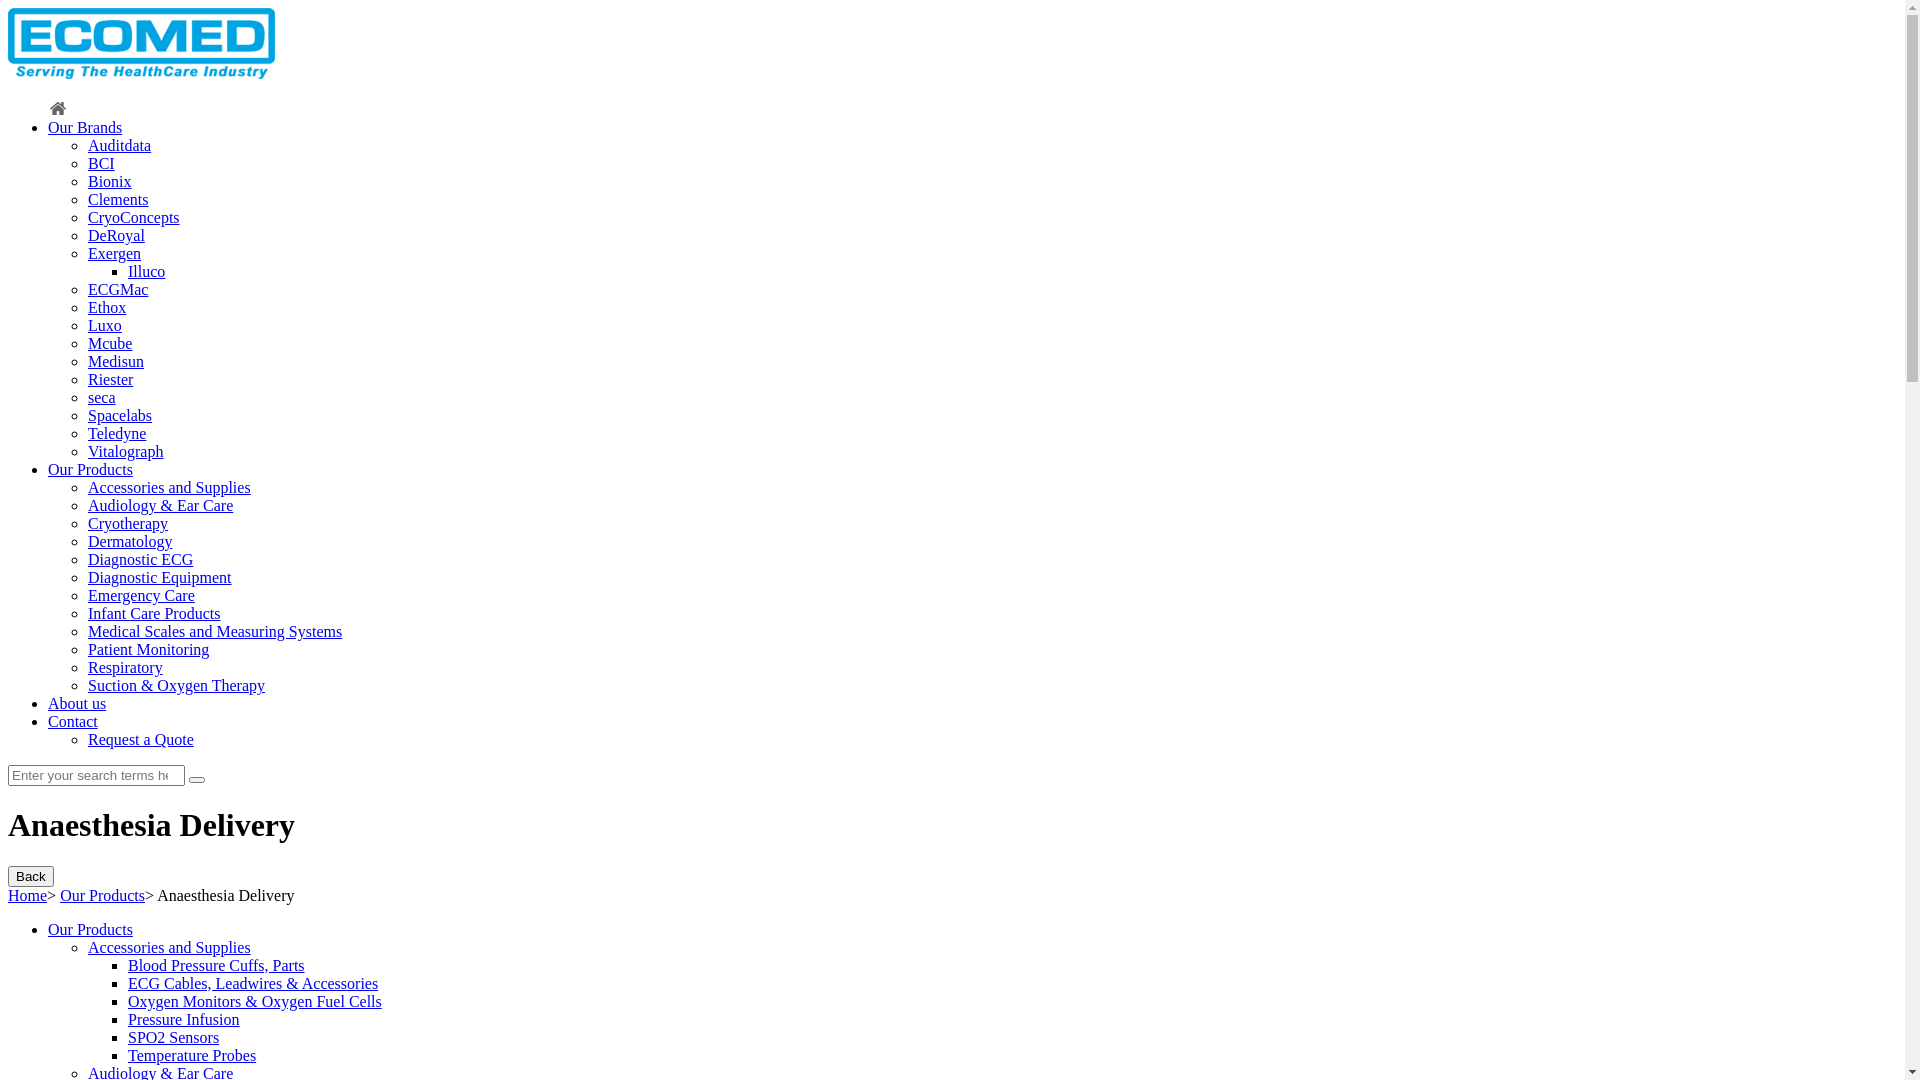  Describe the element at coordinates (146, 272) in the screenshot. I see `Illuco` at that location.